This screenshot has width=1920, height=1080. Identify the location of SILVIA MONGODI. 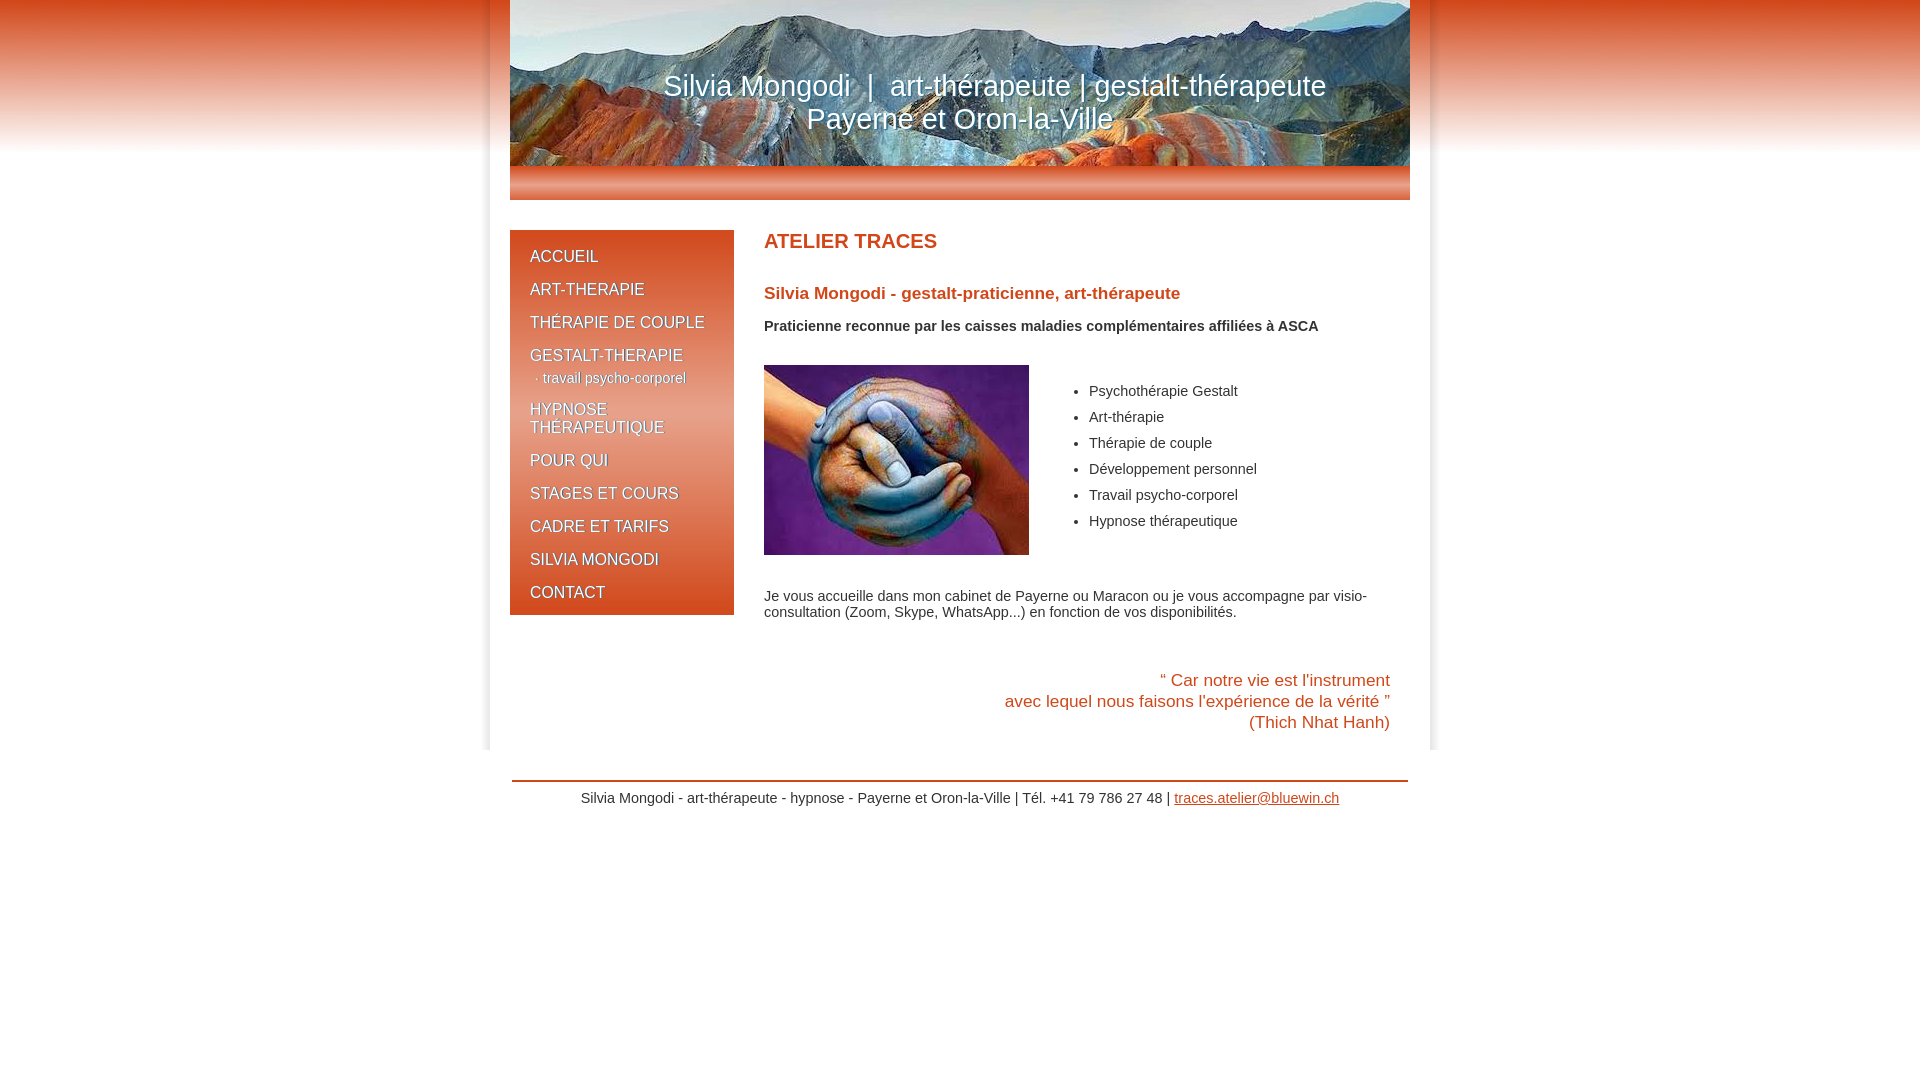
(622, 558).